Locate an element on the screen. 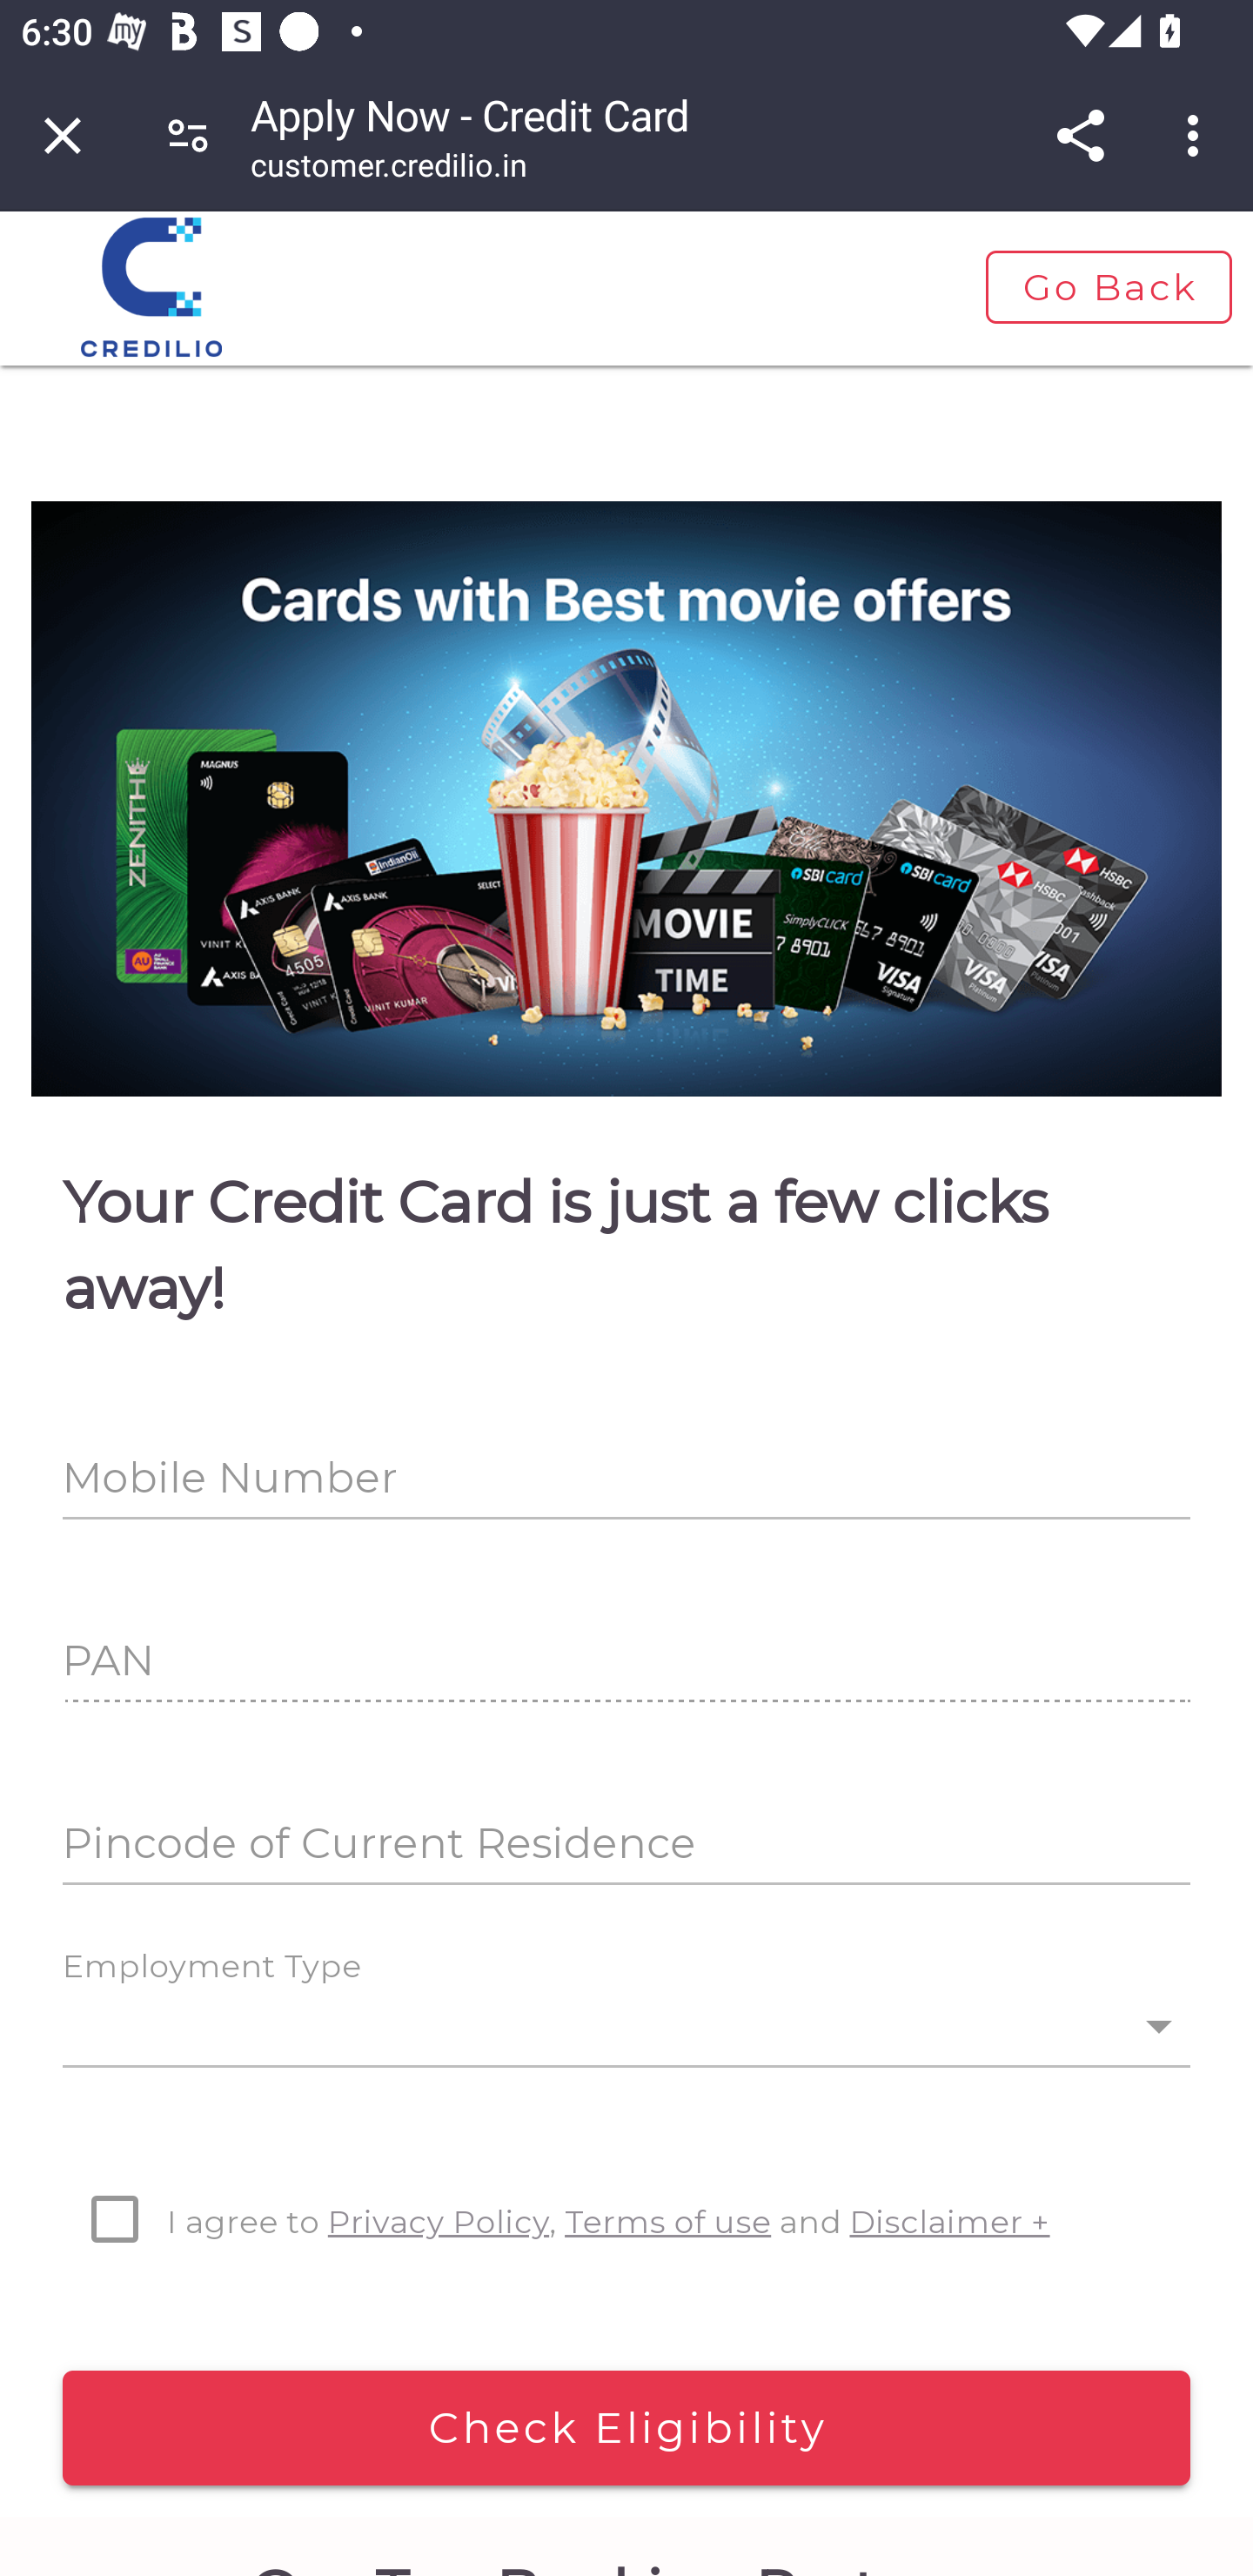 This screenshot has height=2576, width=1253. customer.credilio.in is located at coordinates (390, 169).